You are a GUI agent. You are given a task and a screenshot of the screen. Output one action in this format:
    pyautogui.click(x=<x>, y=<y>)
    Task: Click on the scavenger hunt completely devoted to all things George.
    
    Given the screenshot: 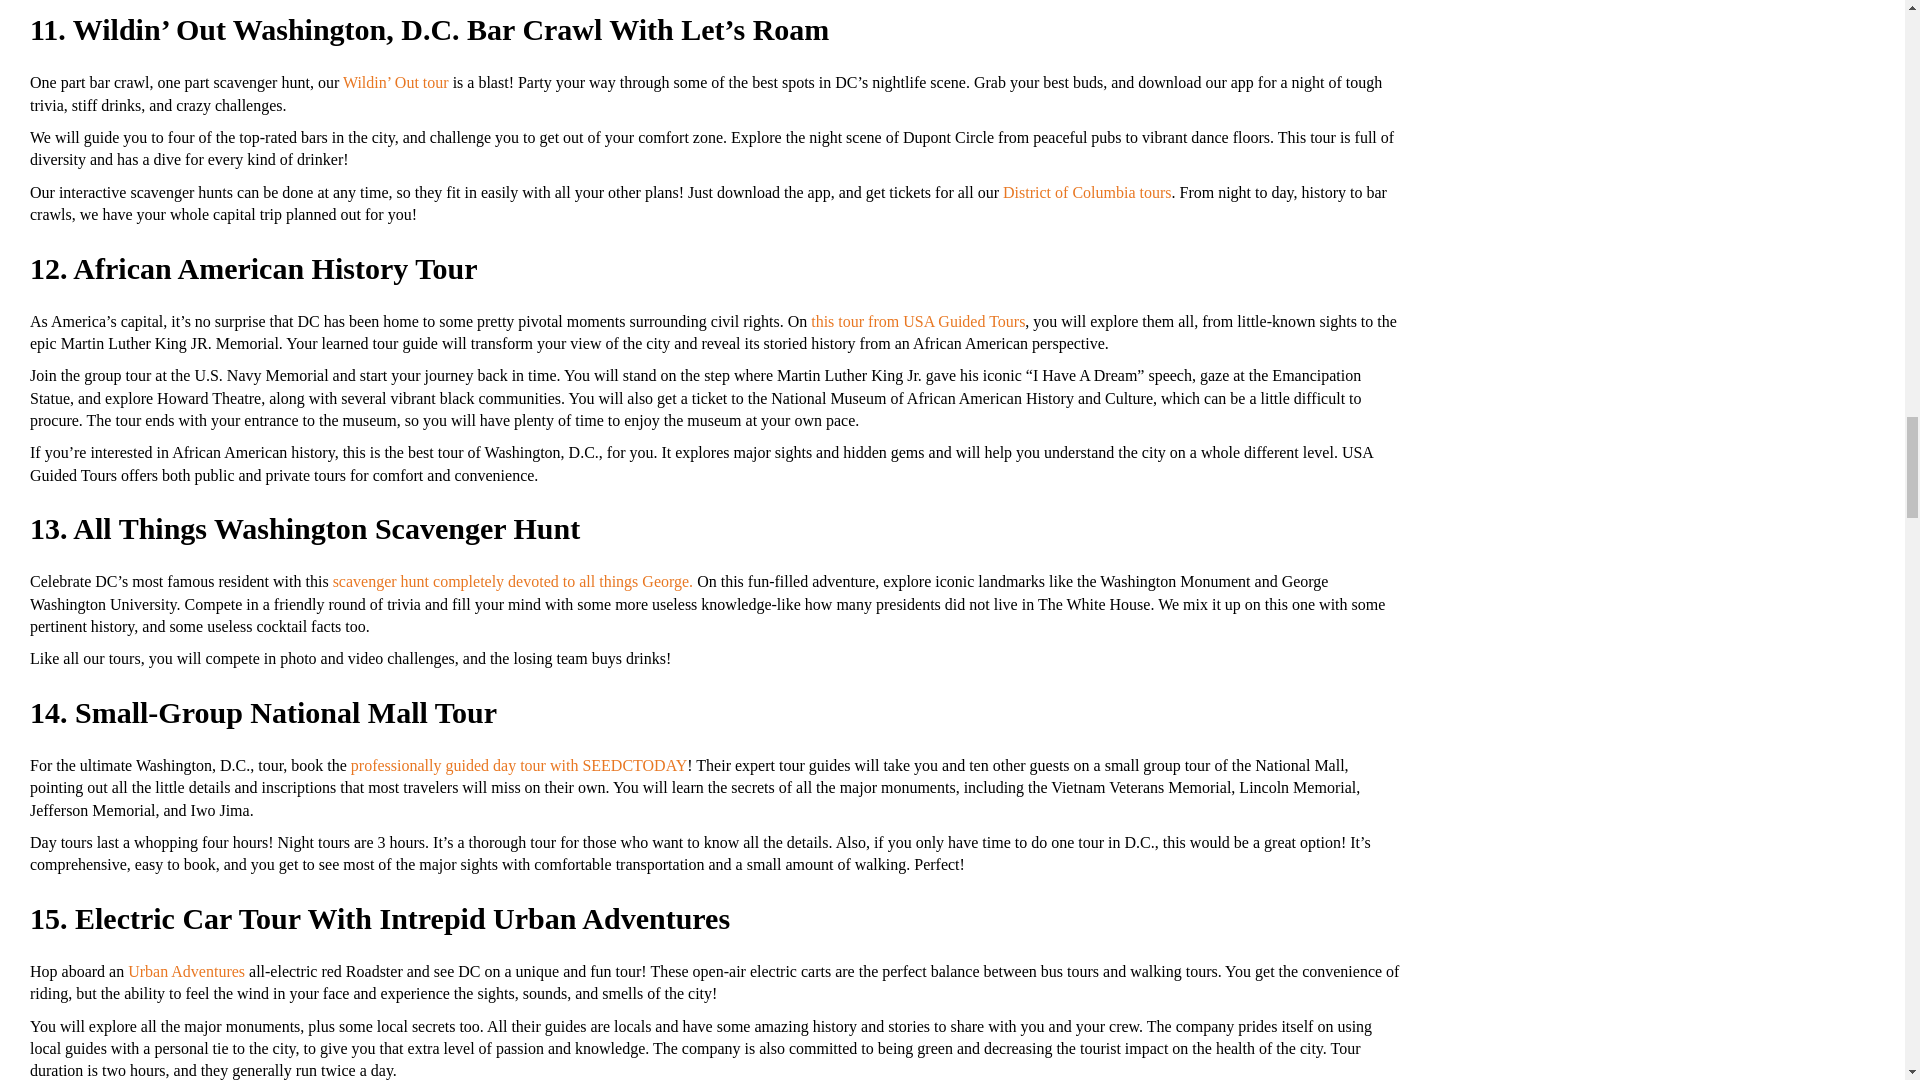 What is the action you would take?
    pyautogui.click(x=512, y=581)
    